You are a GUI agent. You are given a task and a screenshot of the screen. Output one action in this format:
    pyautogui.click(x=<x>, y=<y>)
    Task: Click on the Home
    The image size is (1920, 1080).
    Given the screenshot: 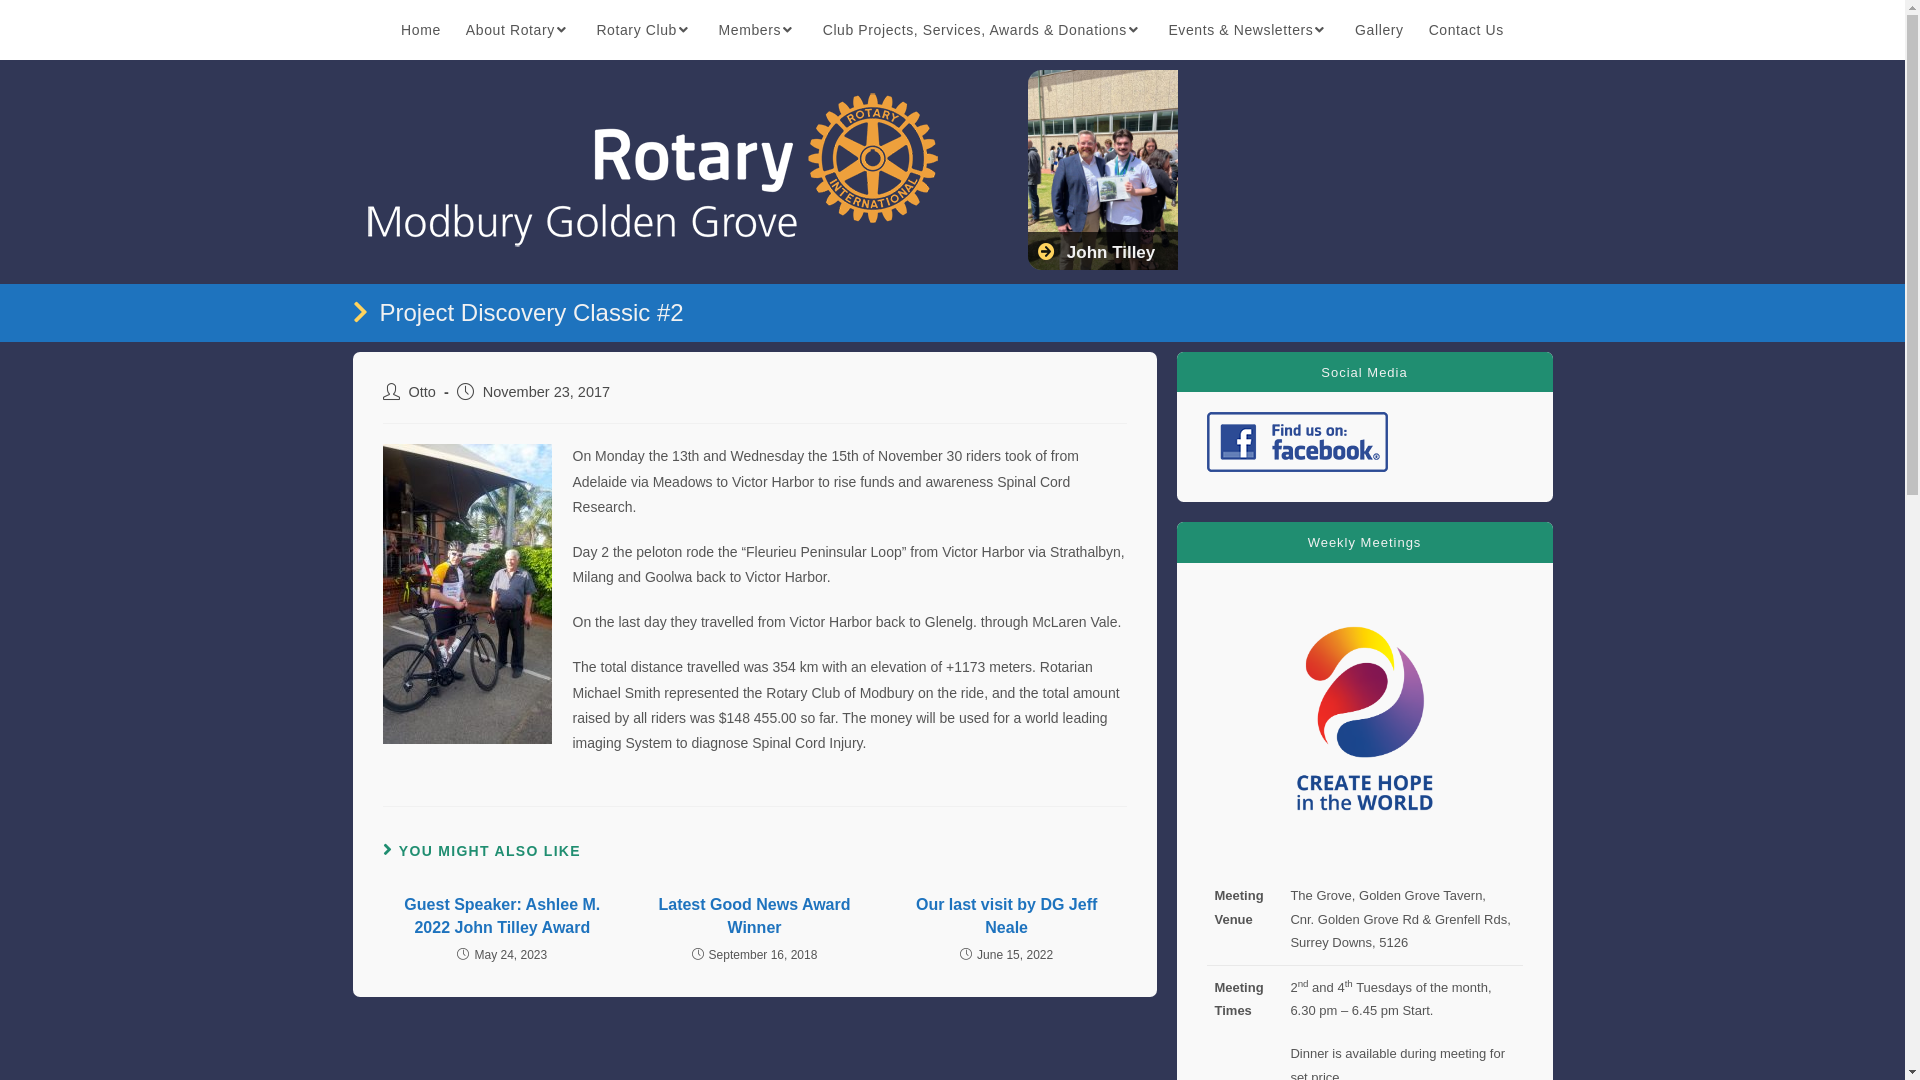 What is the action you would take?
    pyautogui.click(x=422, y=30)
    